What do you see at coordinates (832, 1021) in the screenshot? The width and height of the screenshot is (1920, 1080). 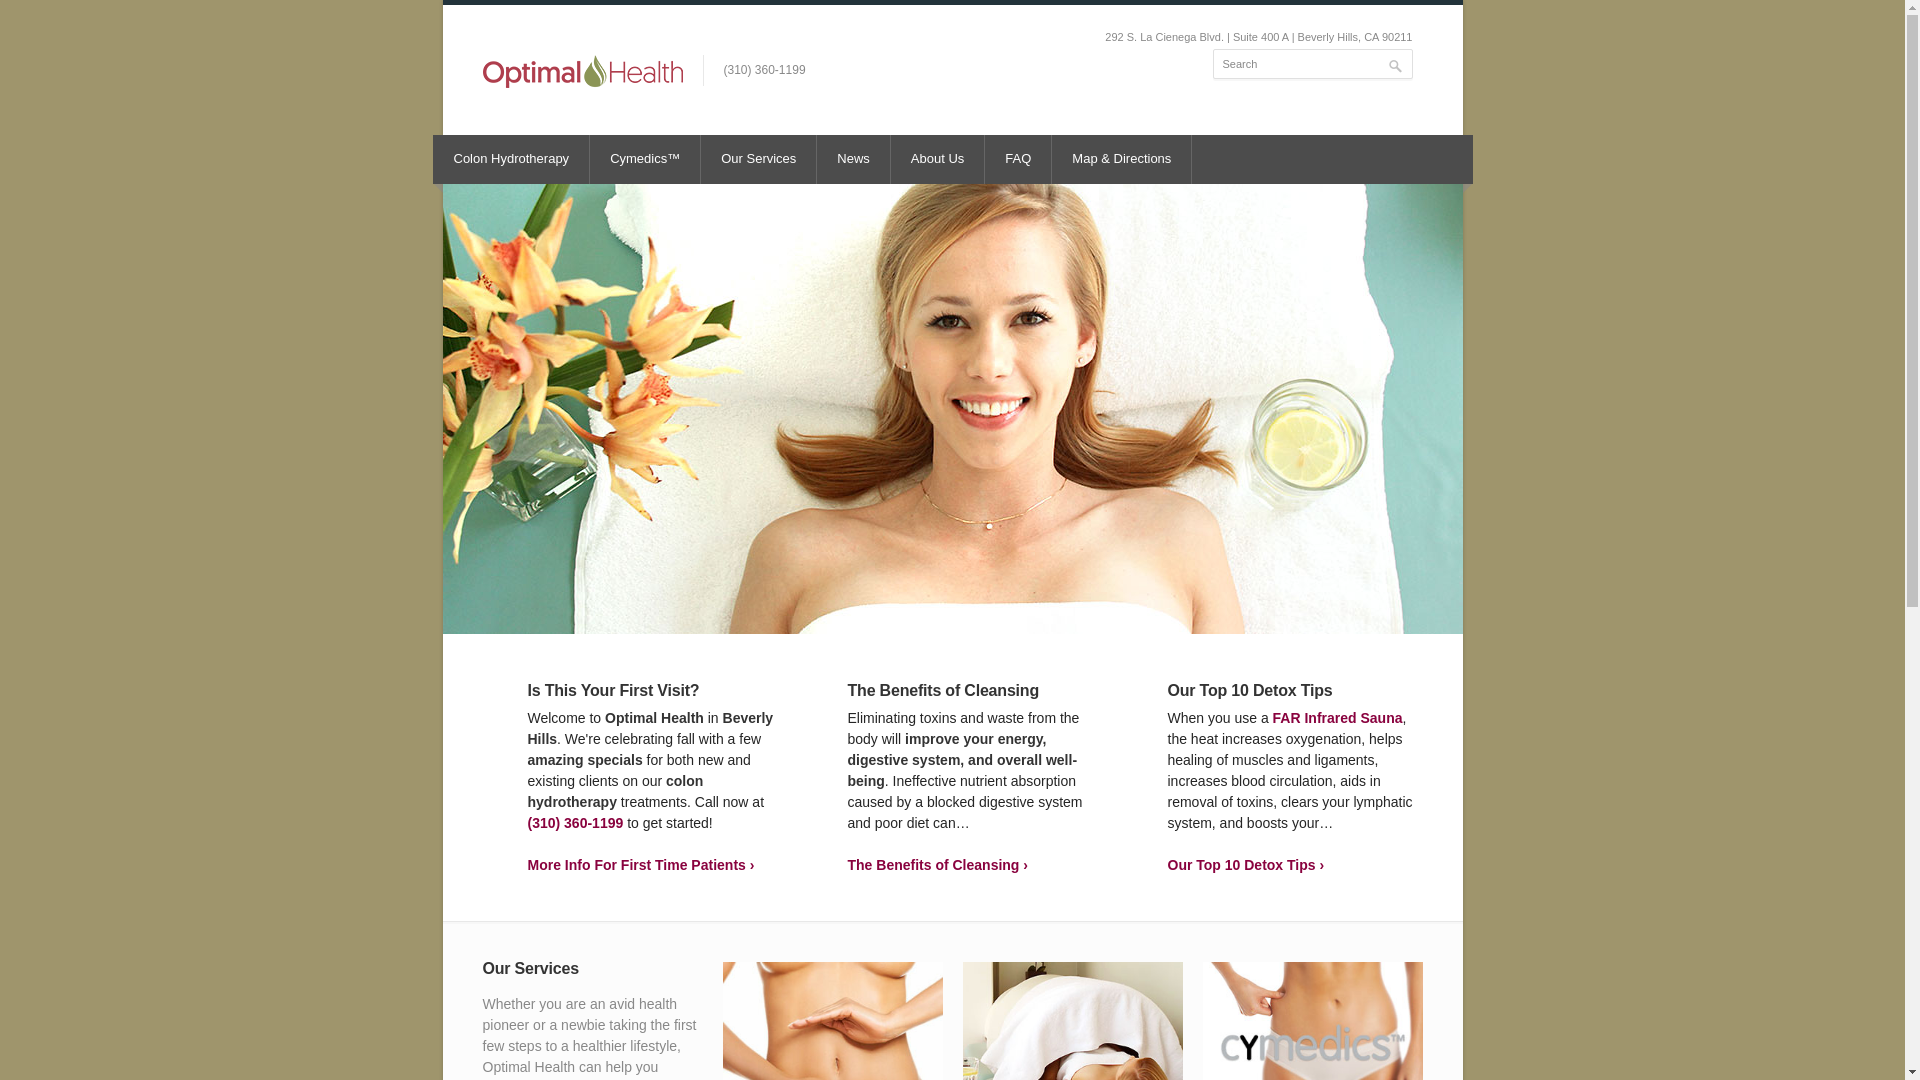 I see `News` at bounding box center [832, 1021].